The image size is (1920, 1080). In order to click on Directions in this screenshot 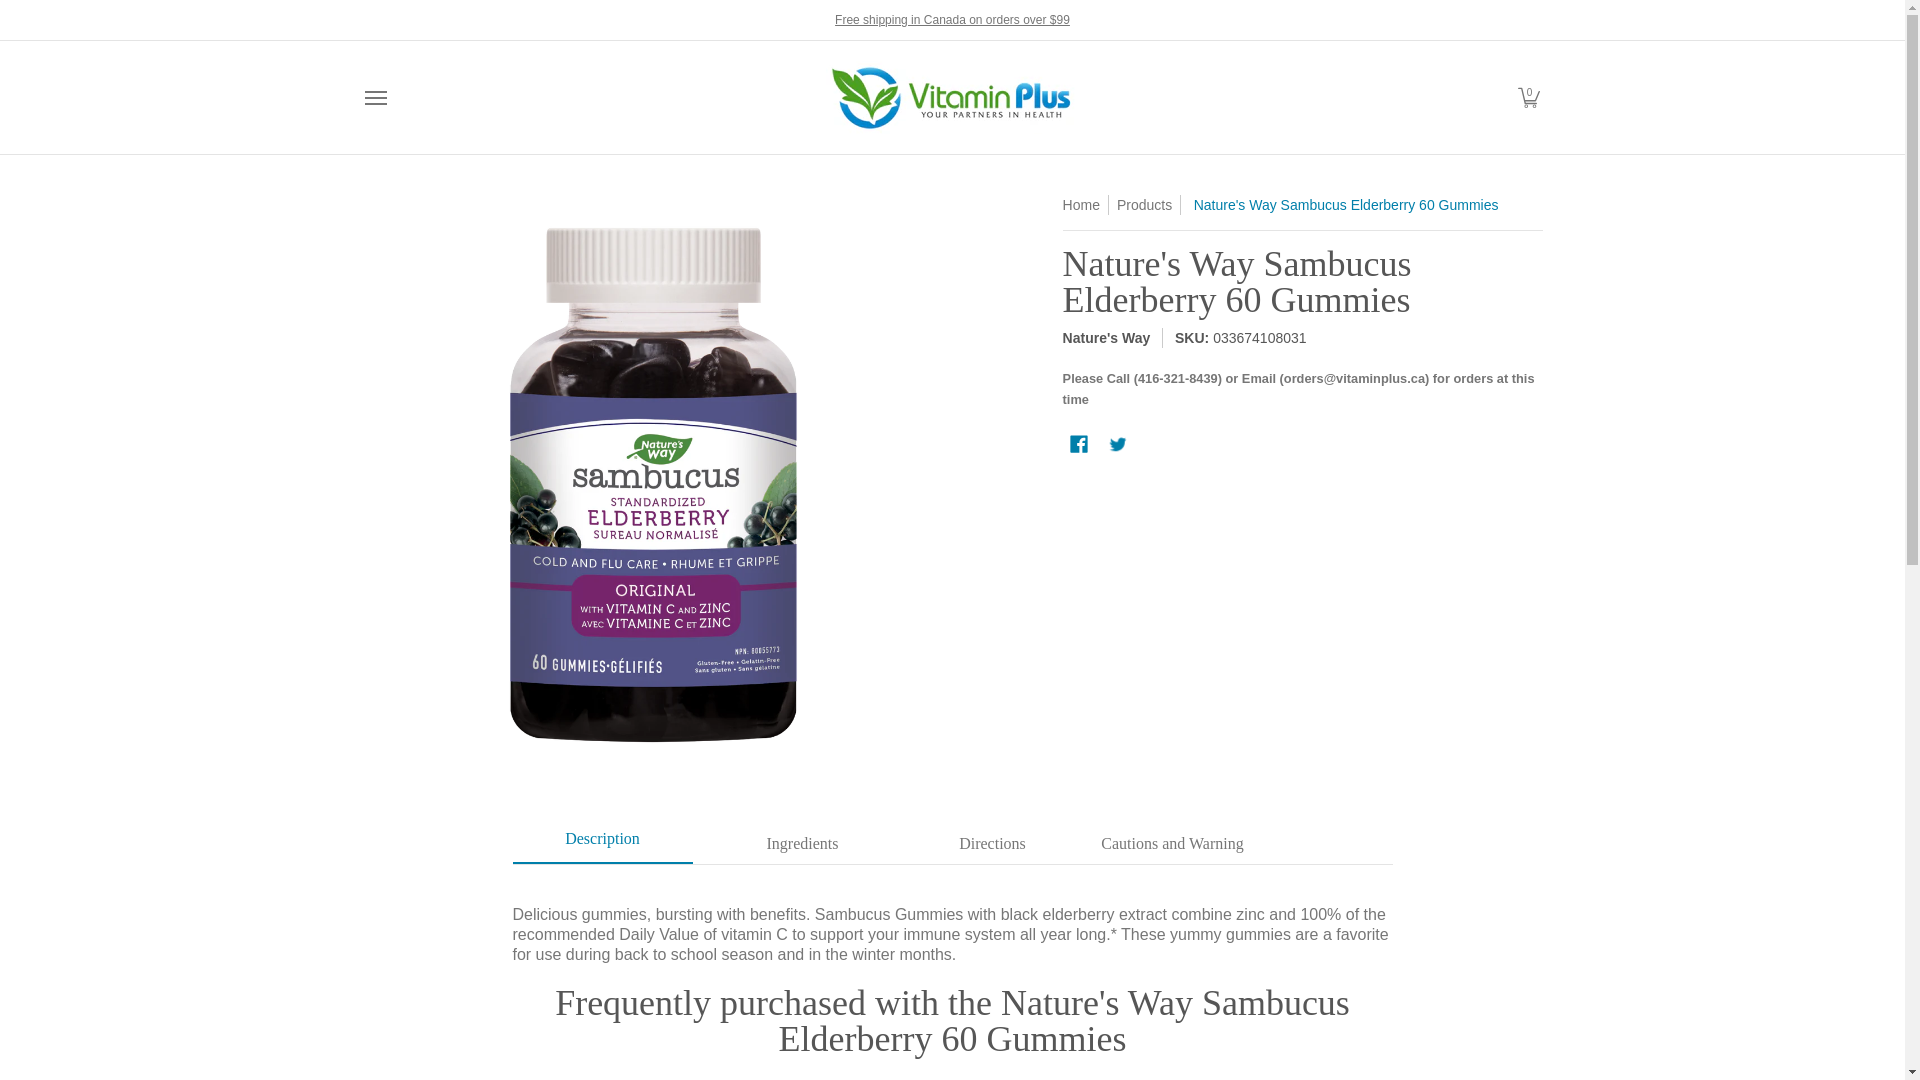, I will do `click(992, 845)`.